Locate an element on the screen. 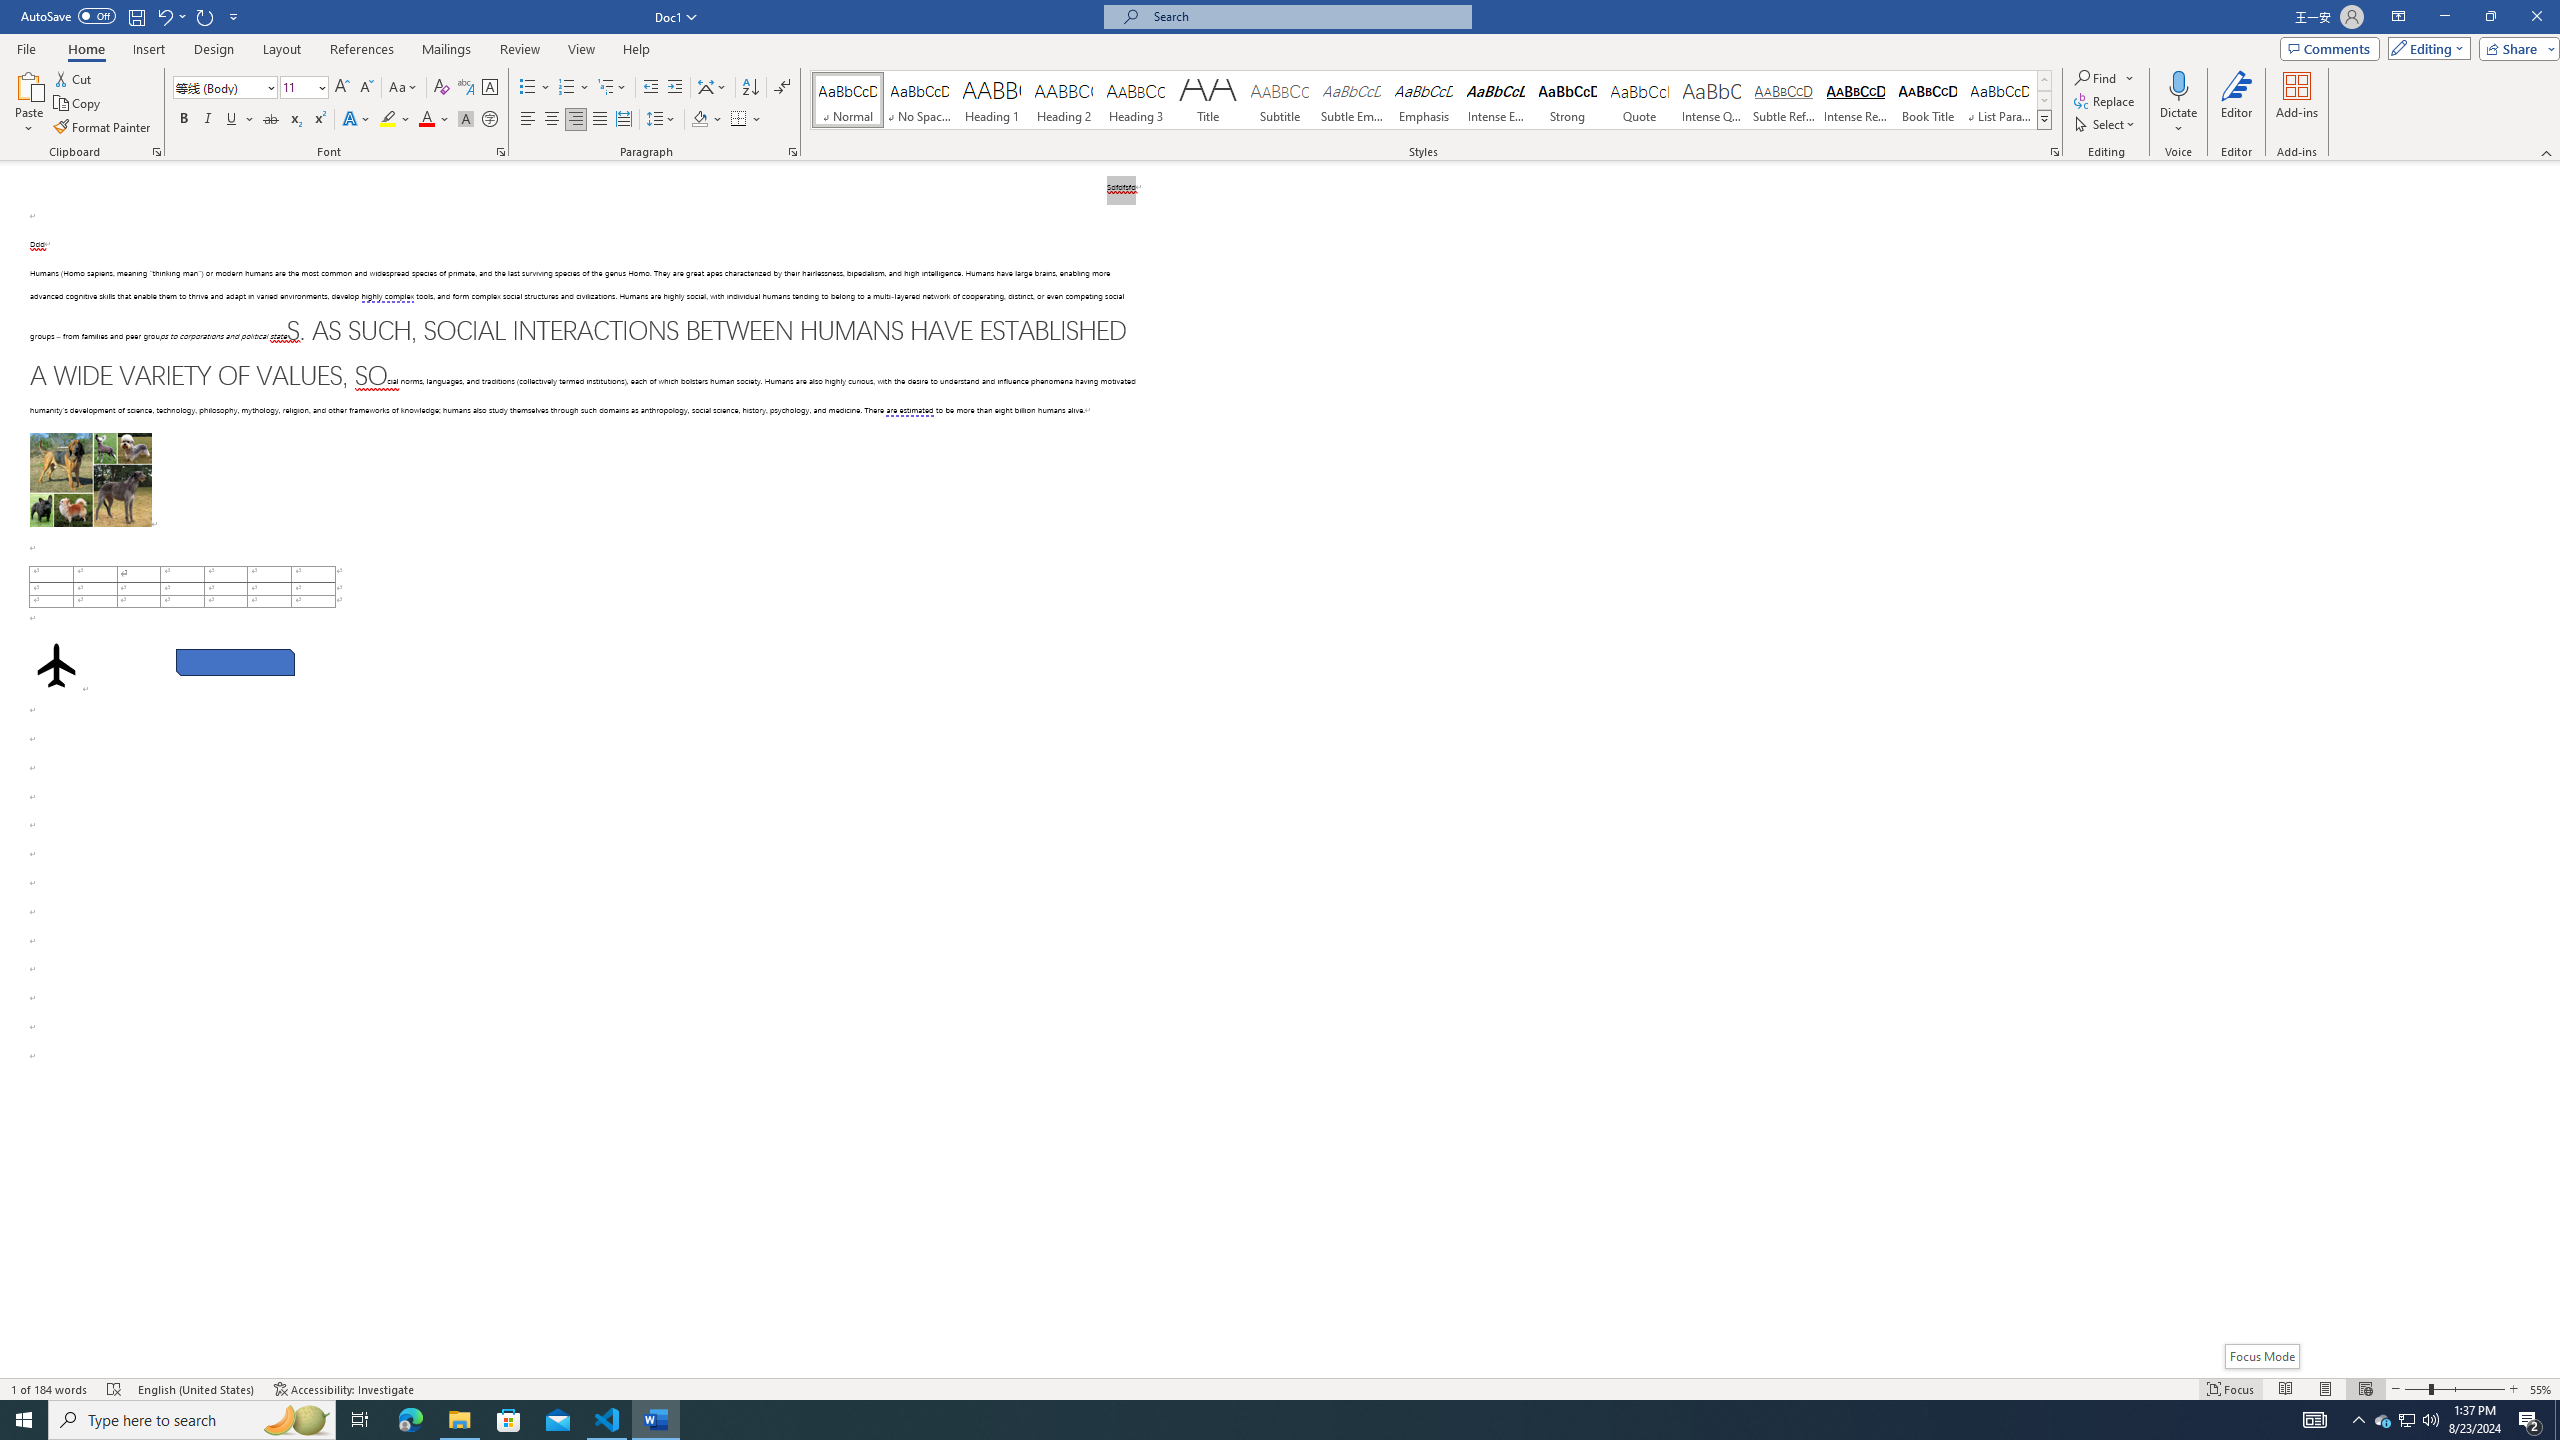 Image resolution: width=2560 pixels, height=1440 pixels. Intense Reference is located at coordinates (1856, 100).